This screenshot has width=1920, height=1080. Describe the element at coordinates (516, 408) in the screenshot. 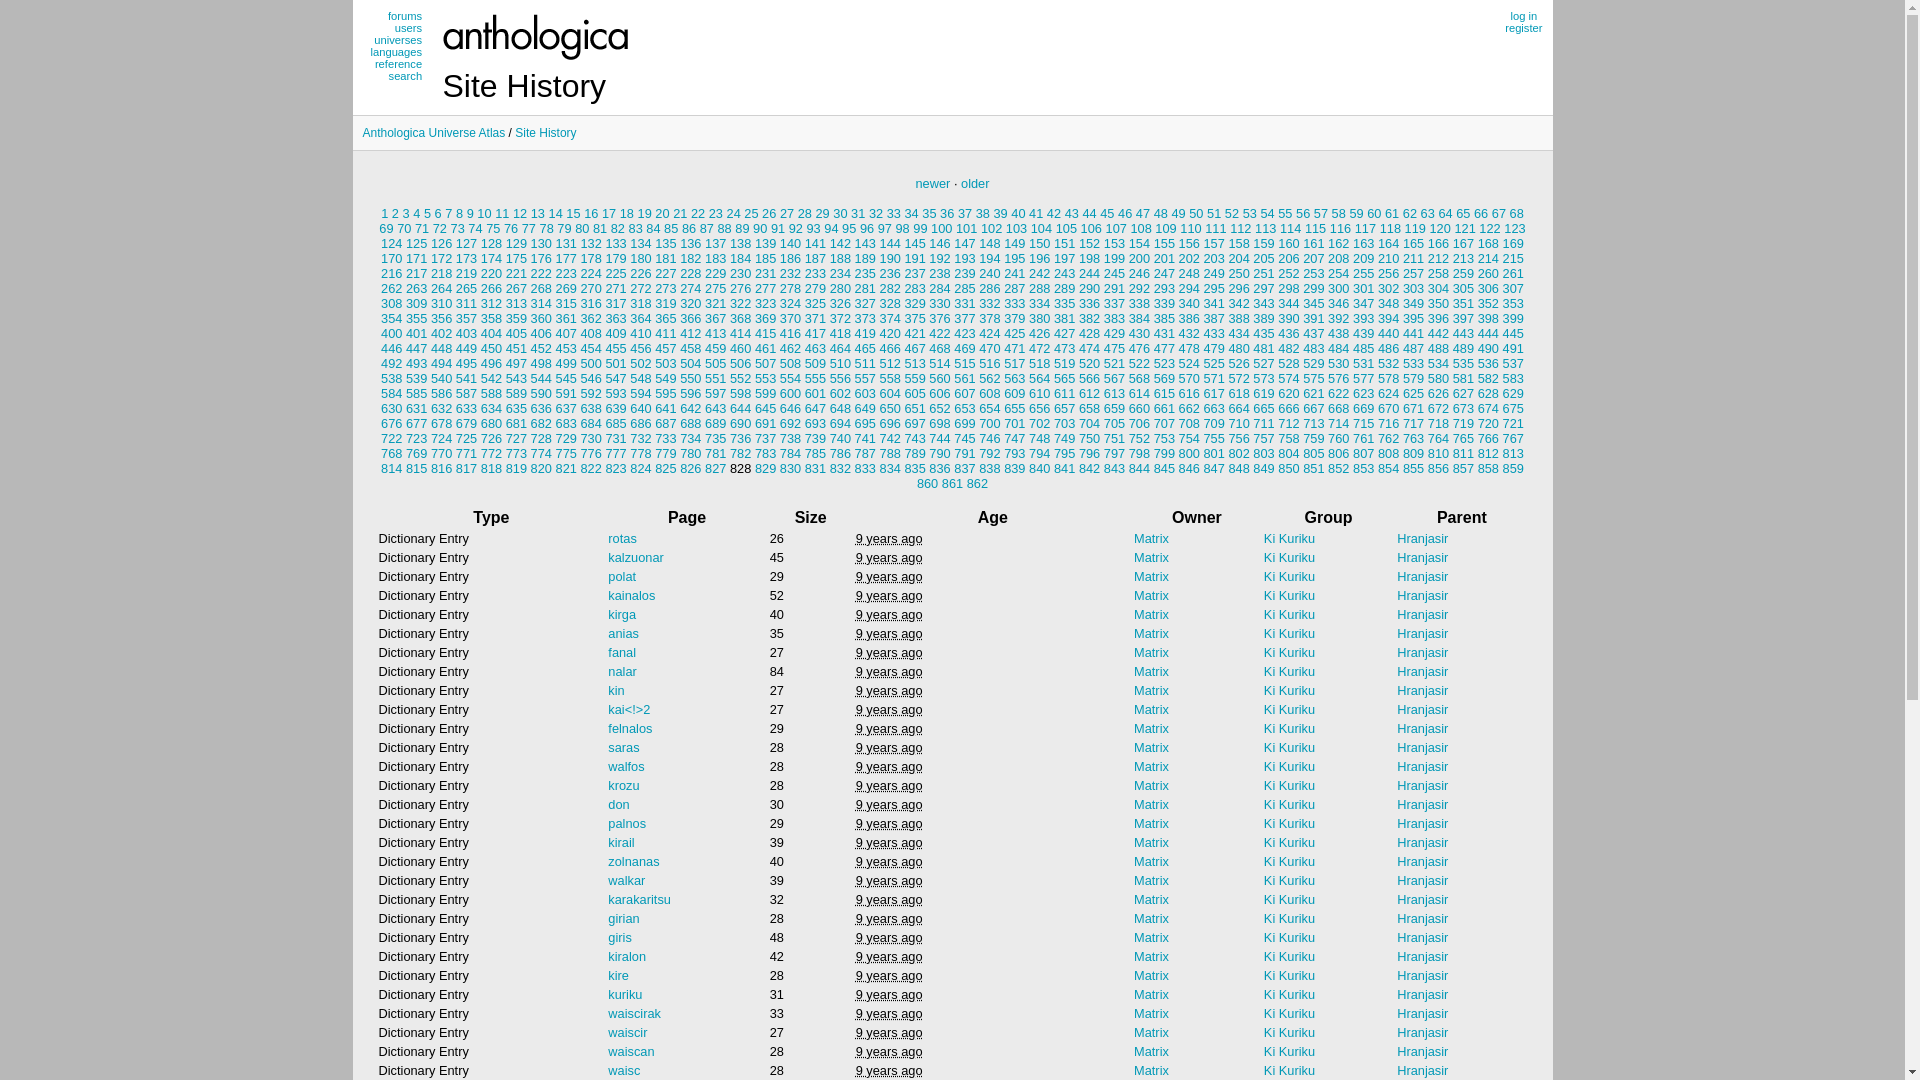

I see `635` at that location.